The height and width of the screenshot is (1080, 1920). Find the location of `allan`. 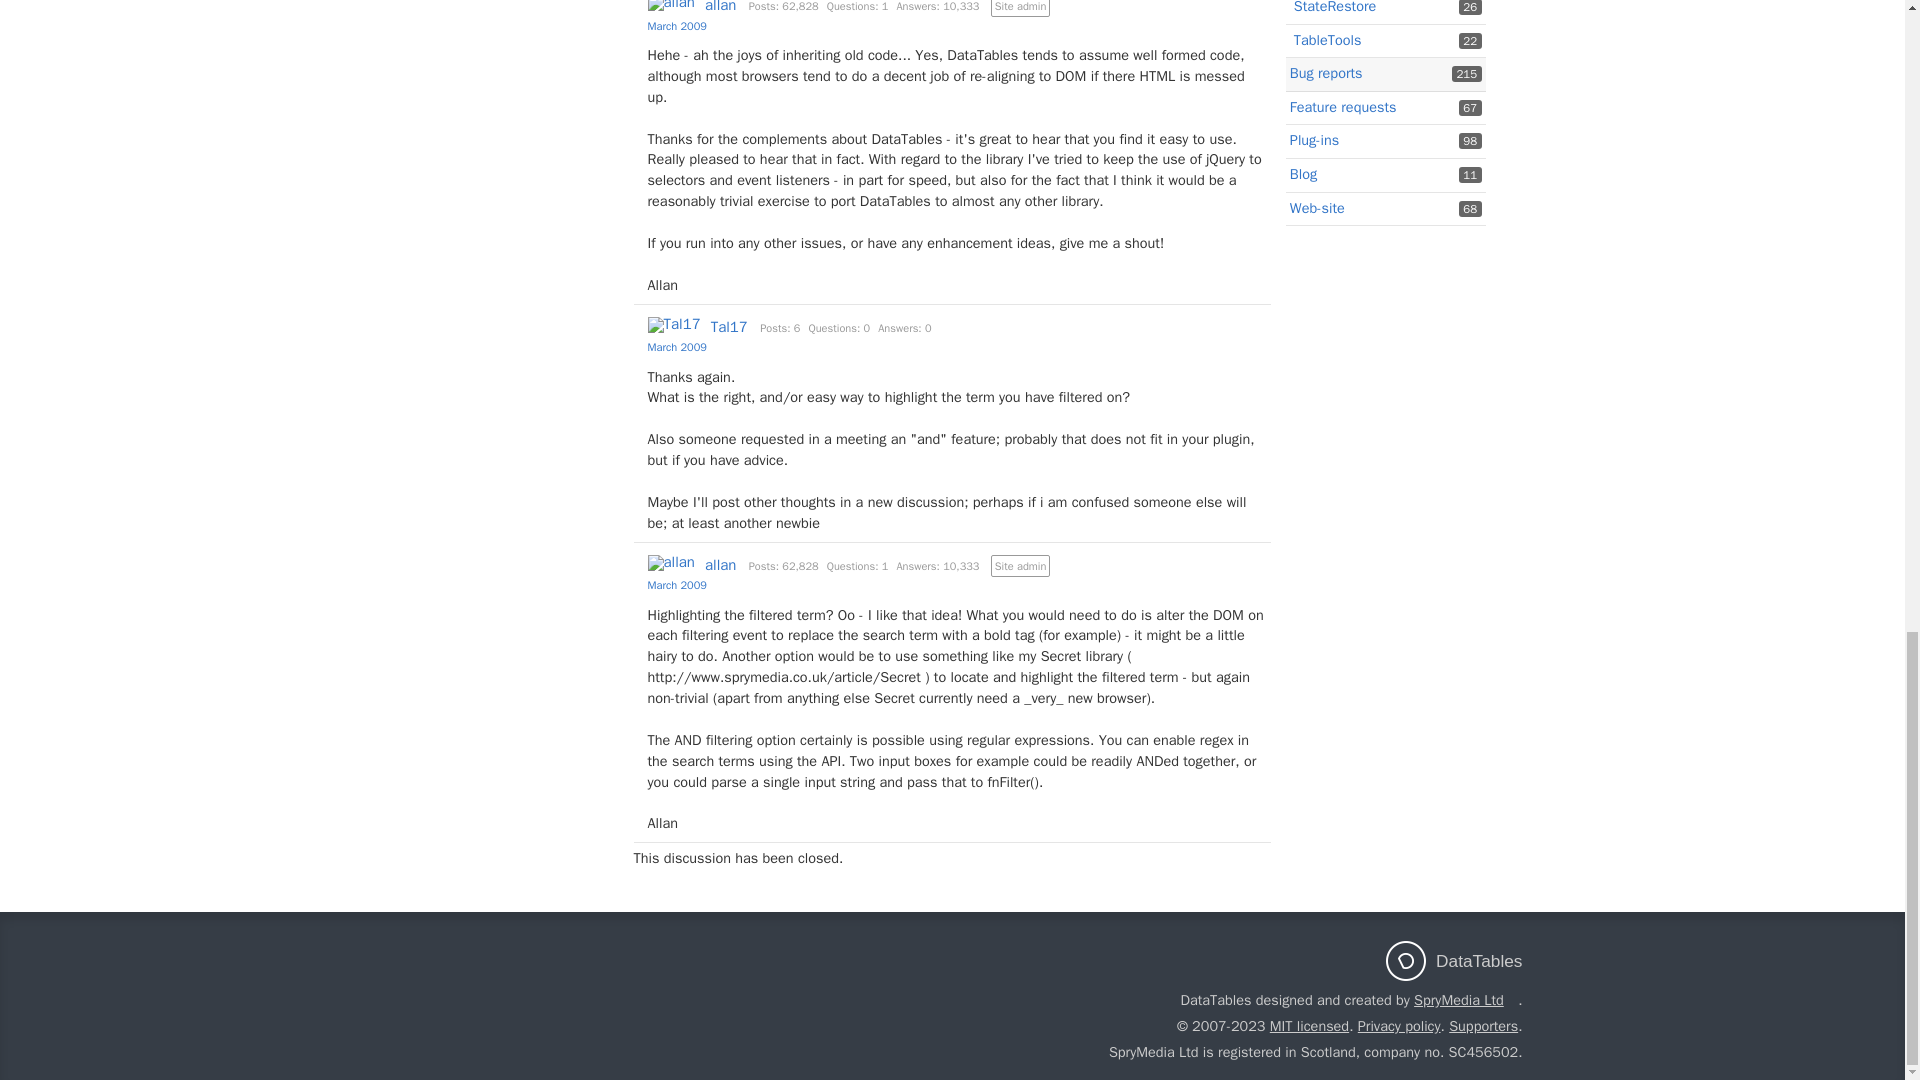

allan is located at coordinates (672, 563).